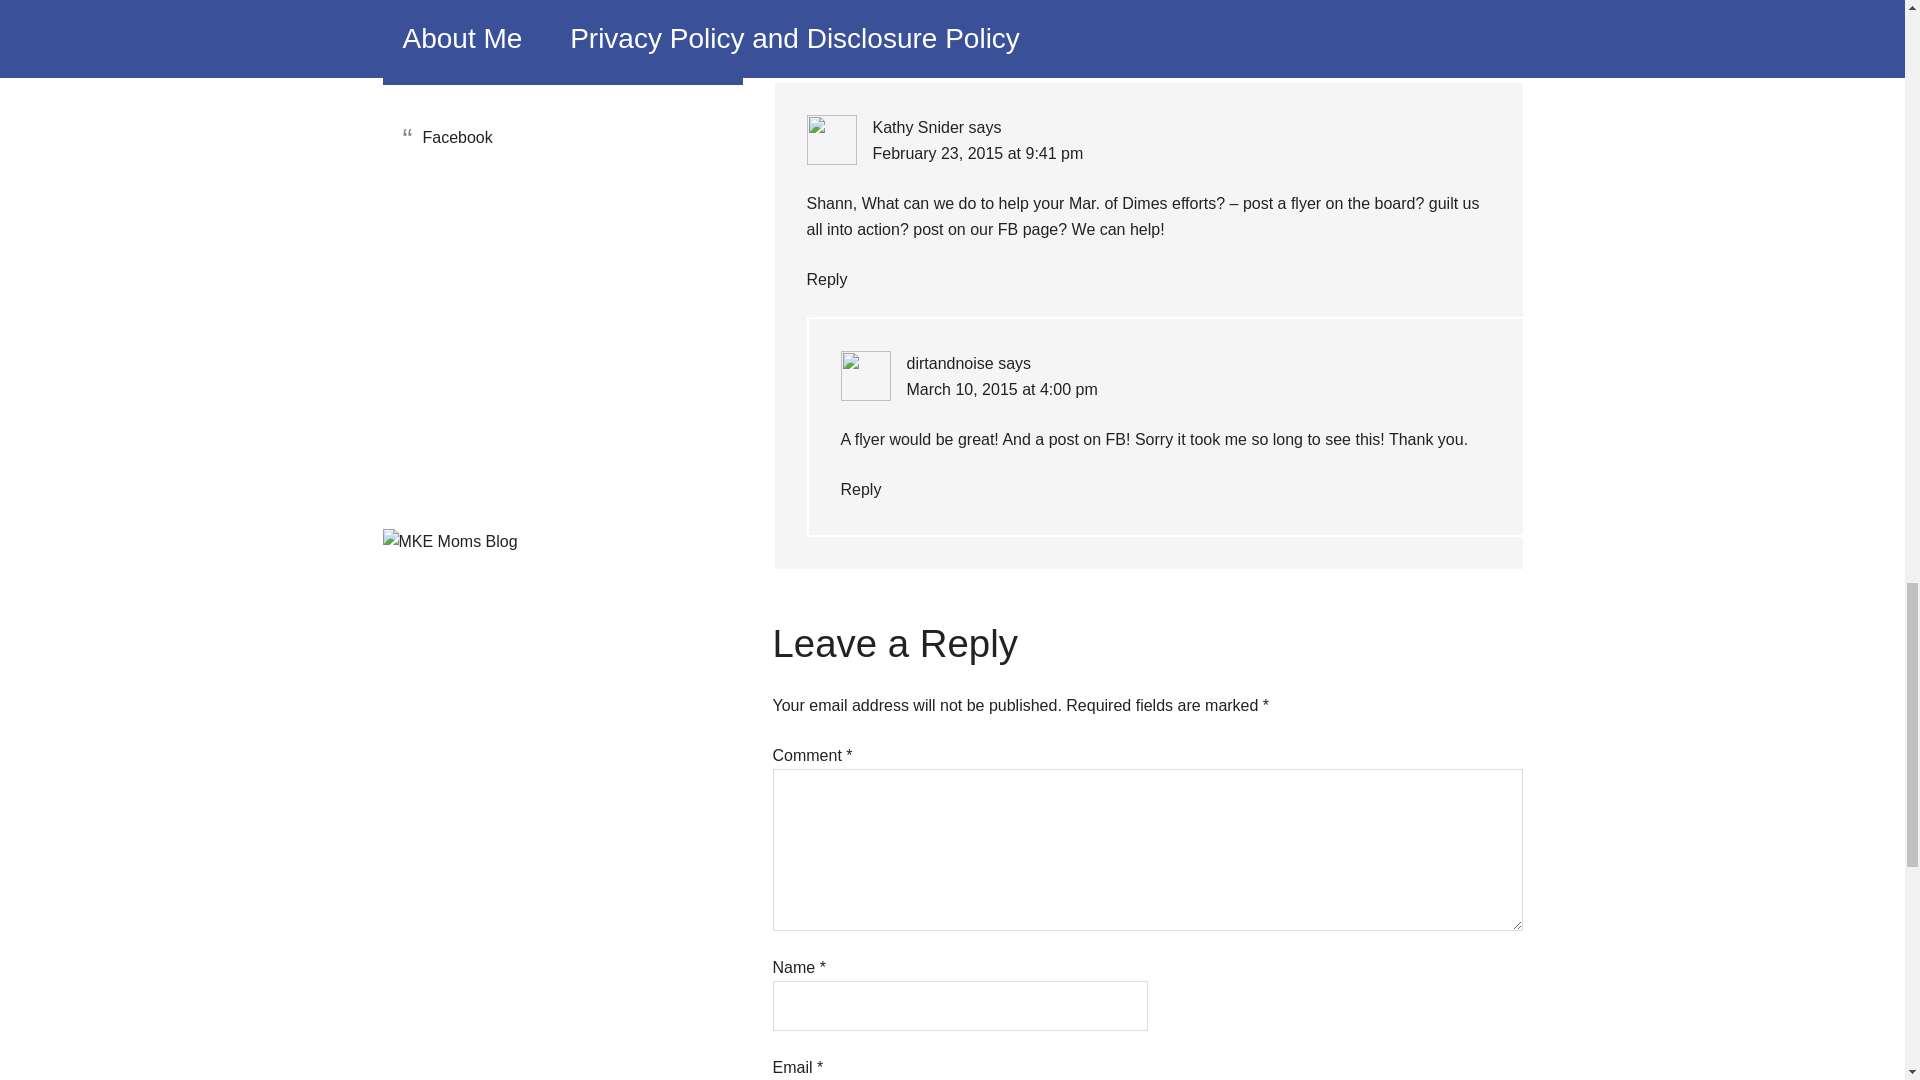  I want to click on Reply, so click(860, 488).